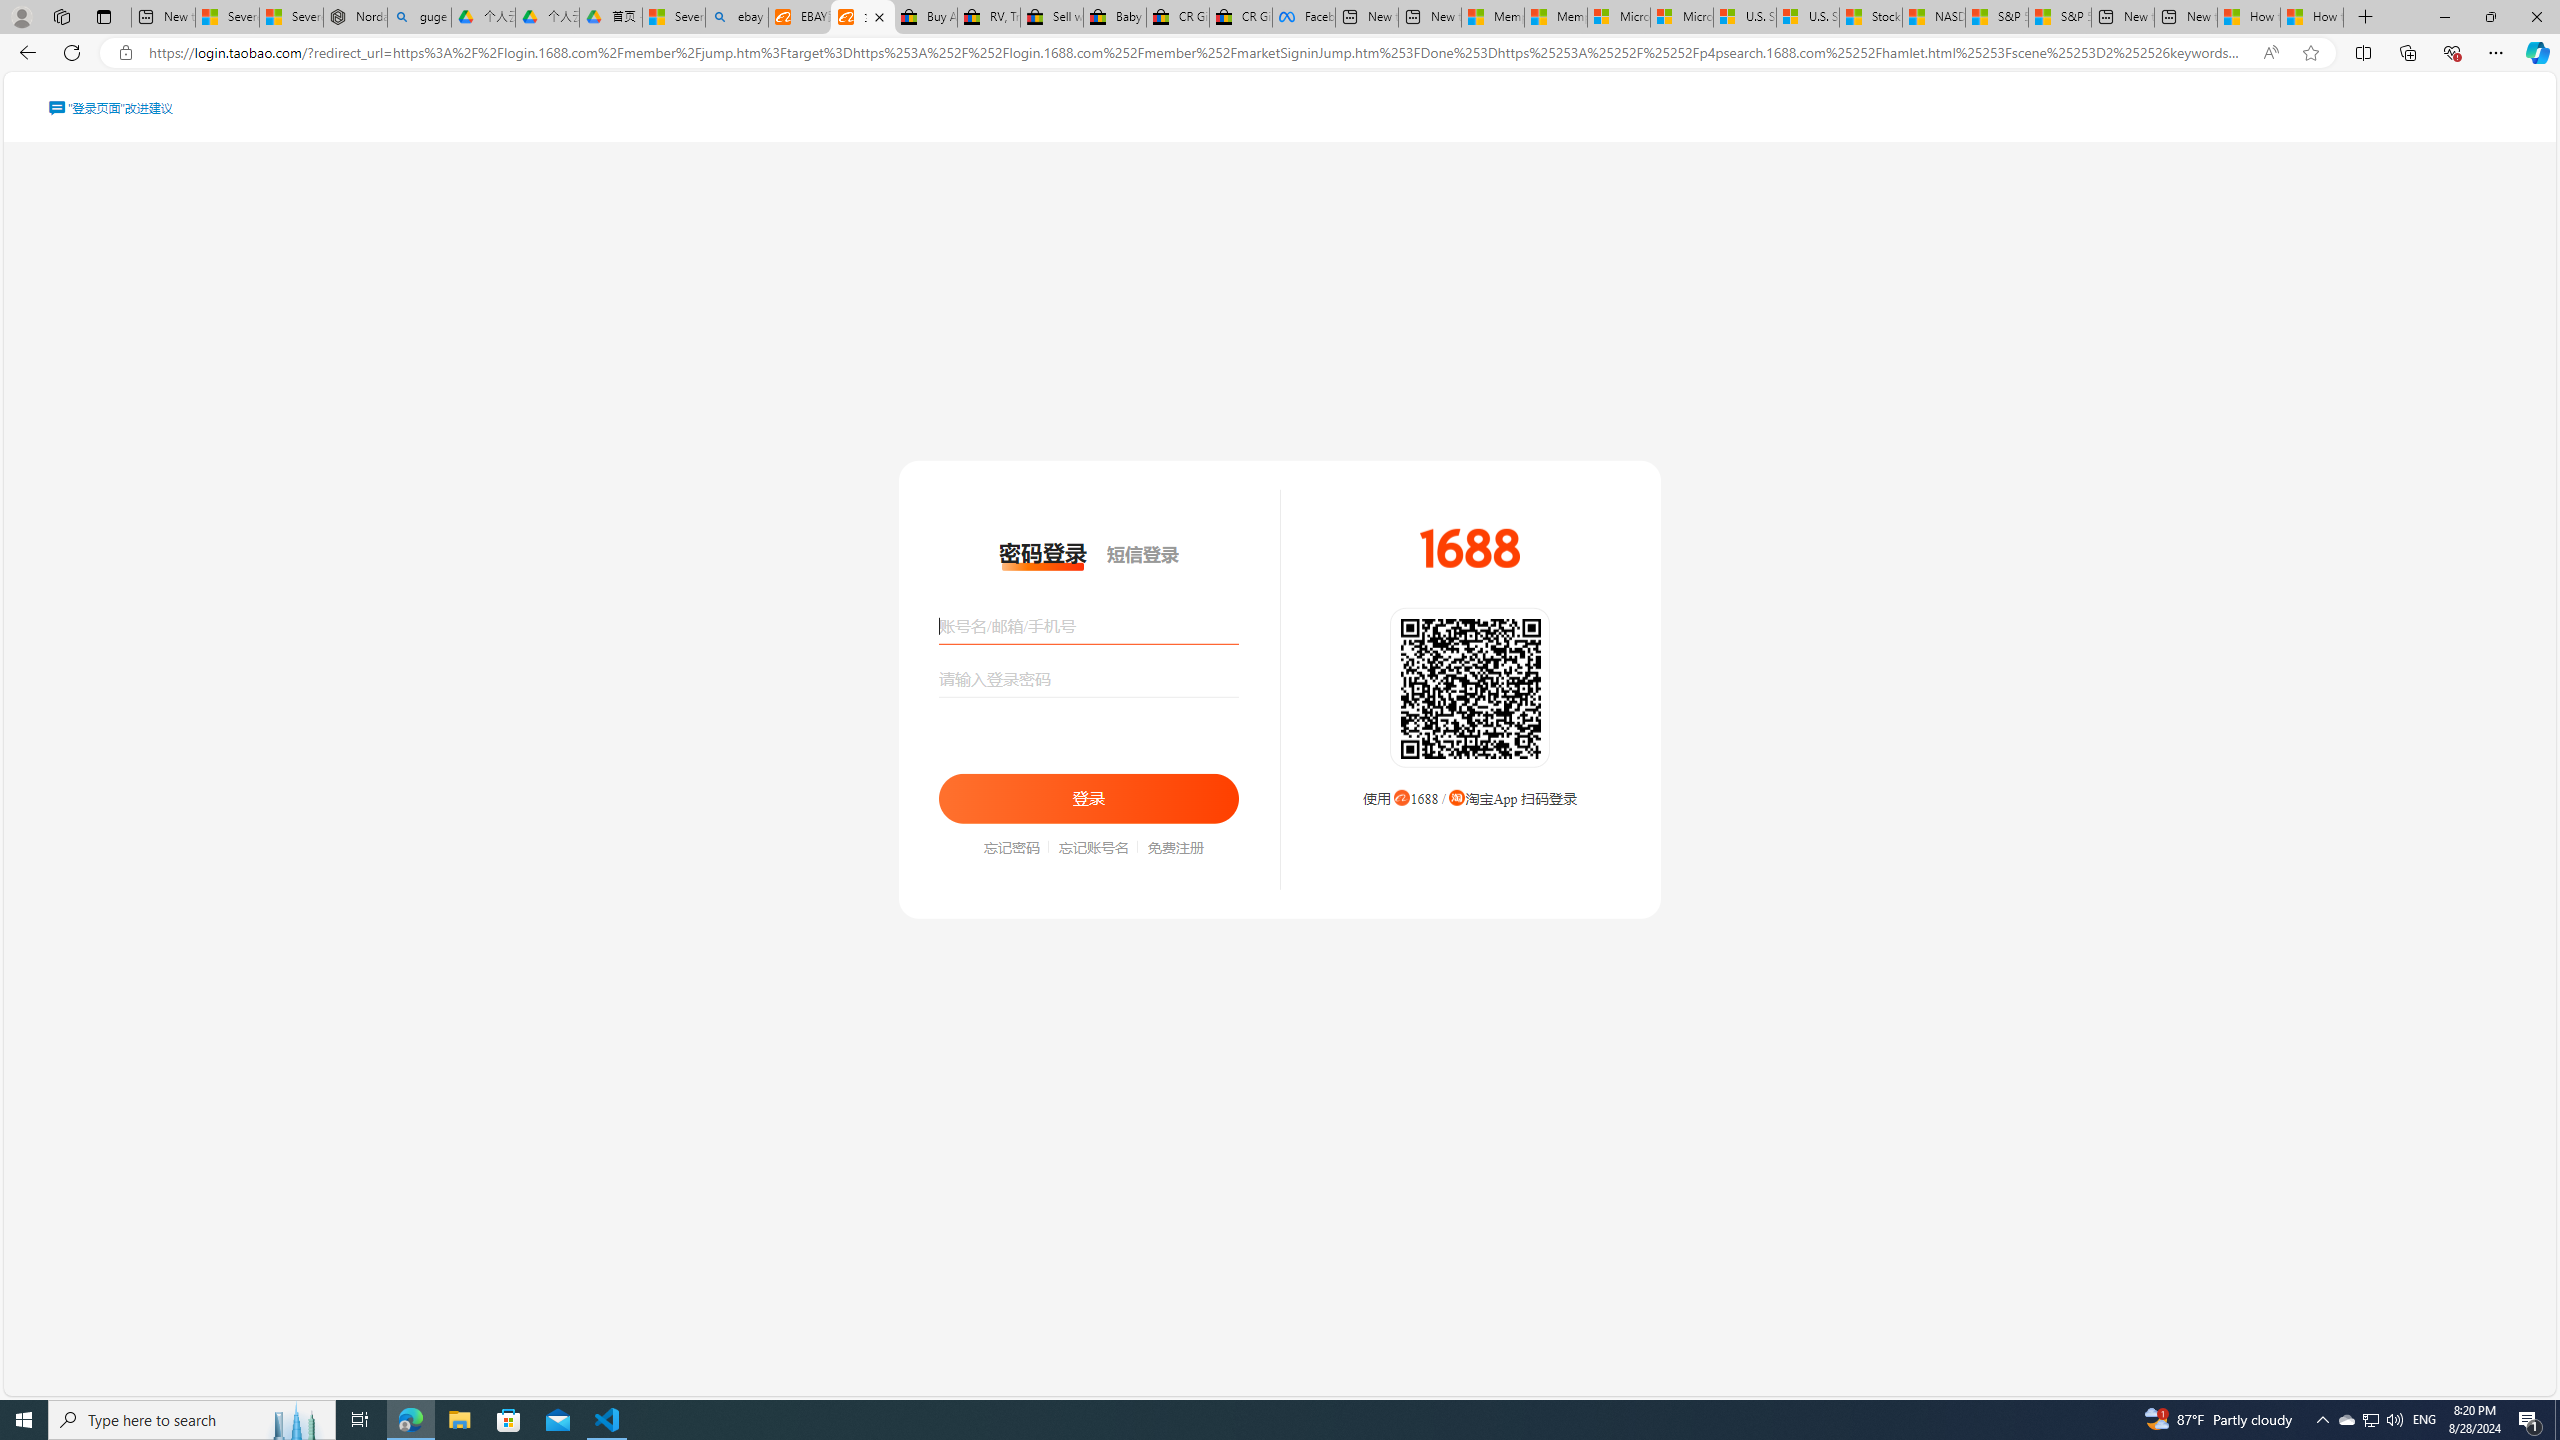 Image resolution: width=2560 pixels, height=1440 pixels. I want to click on New tab, so click(2186, 17).